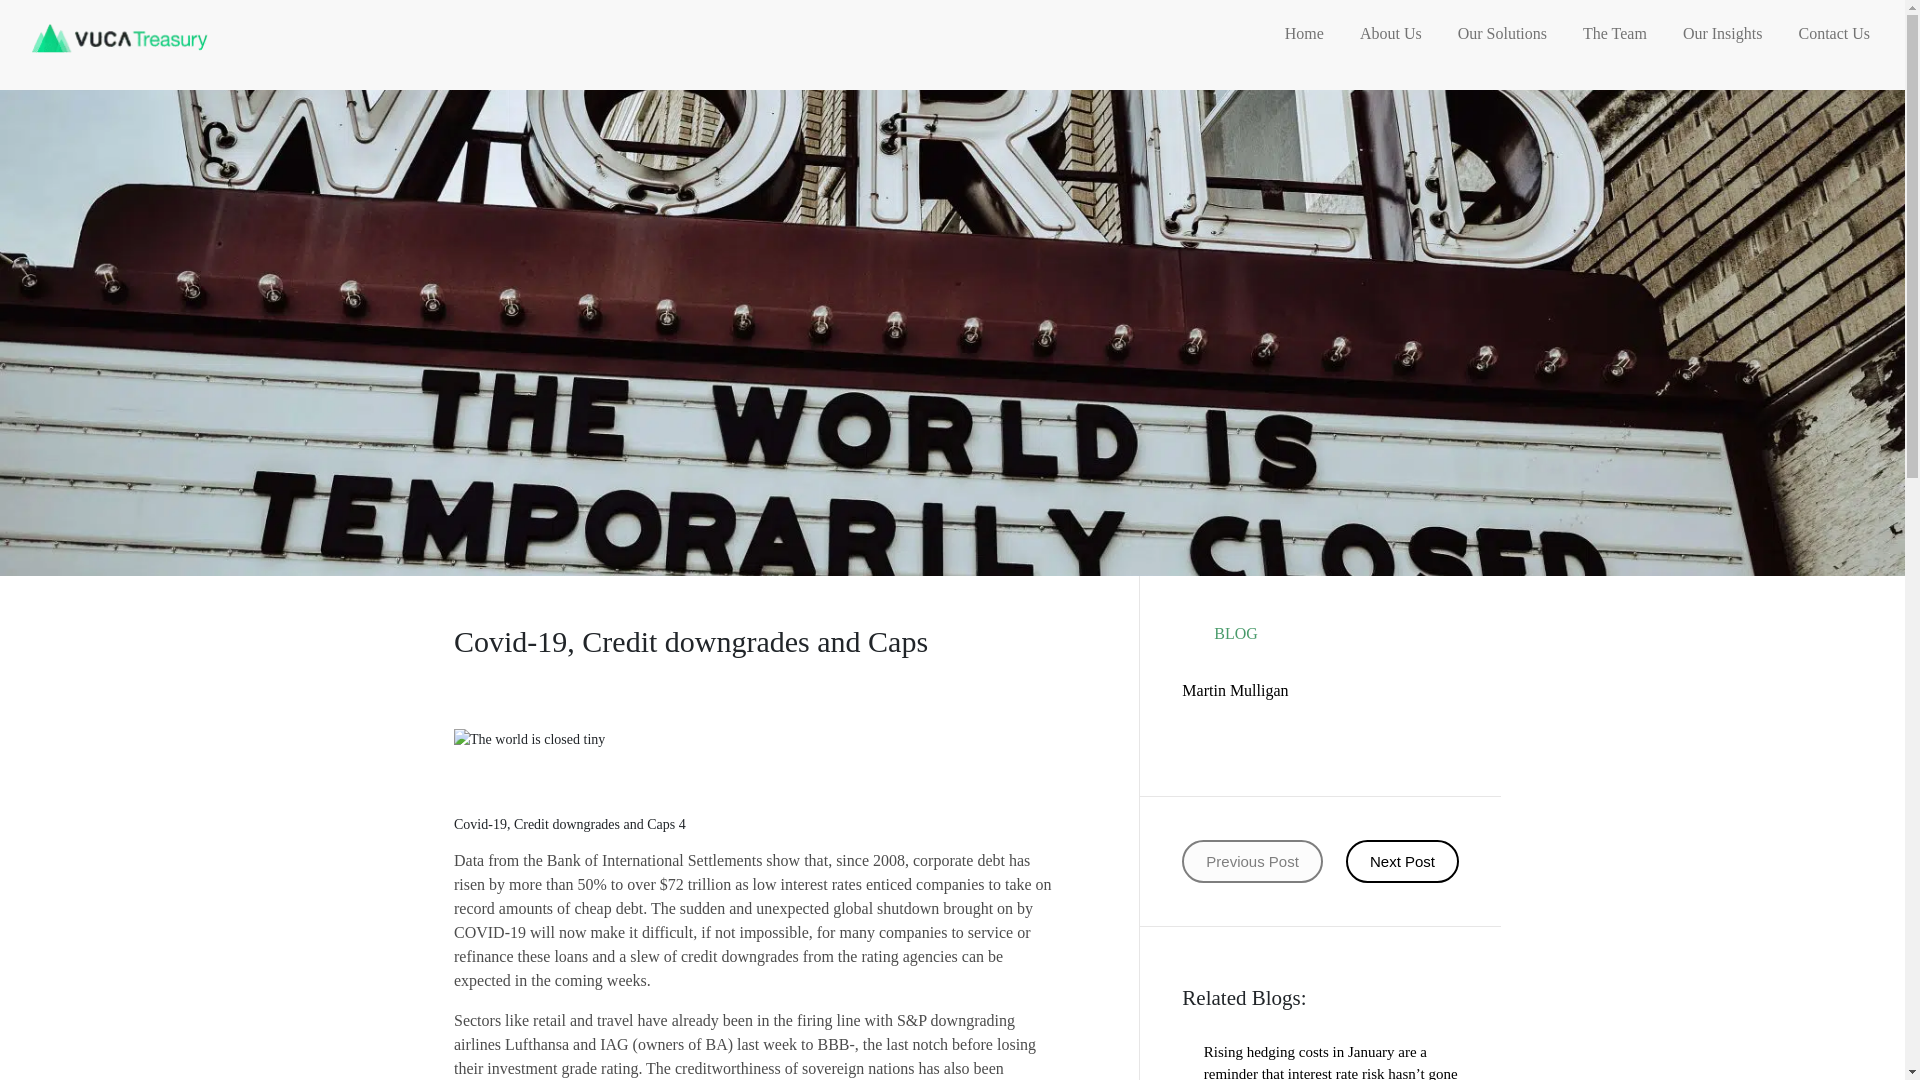 The image size is (1920, 1080). What do you see at coordinates (1723, 36) in the screenshot?
I see `Our Insights` at bounding box center [1723, 36].